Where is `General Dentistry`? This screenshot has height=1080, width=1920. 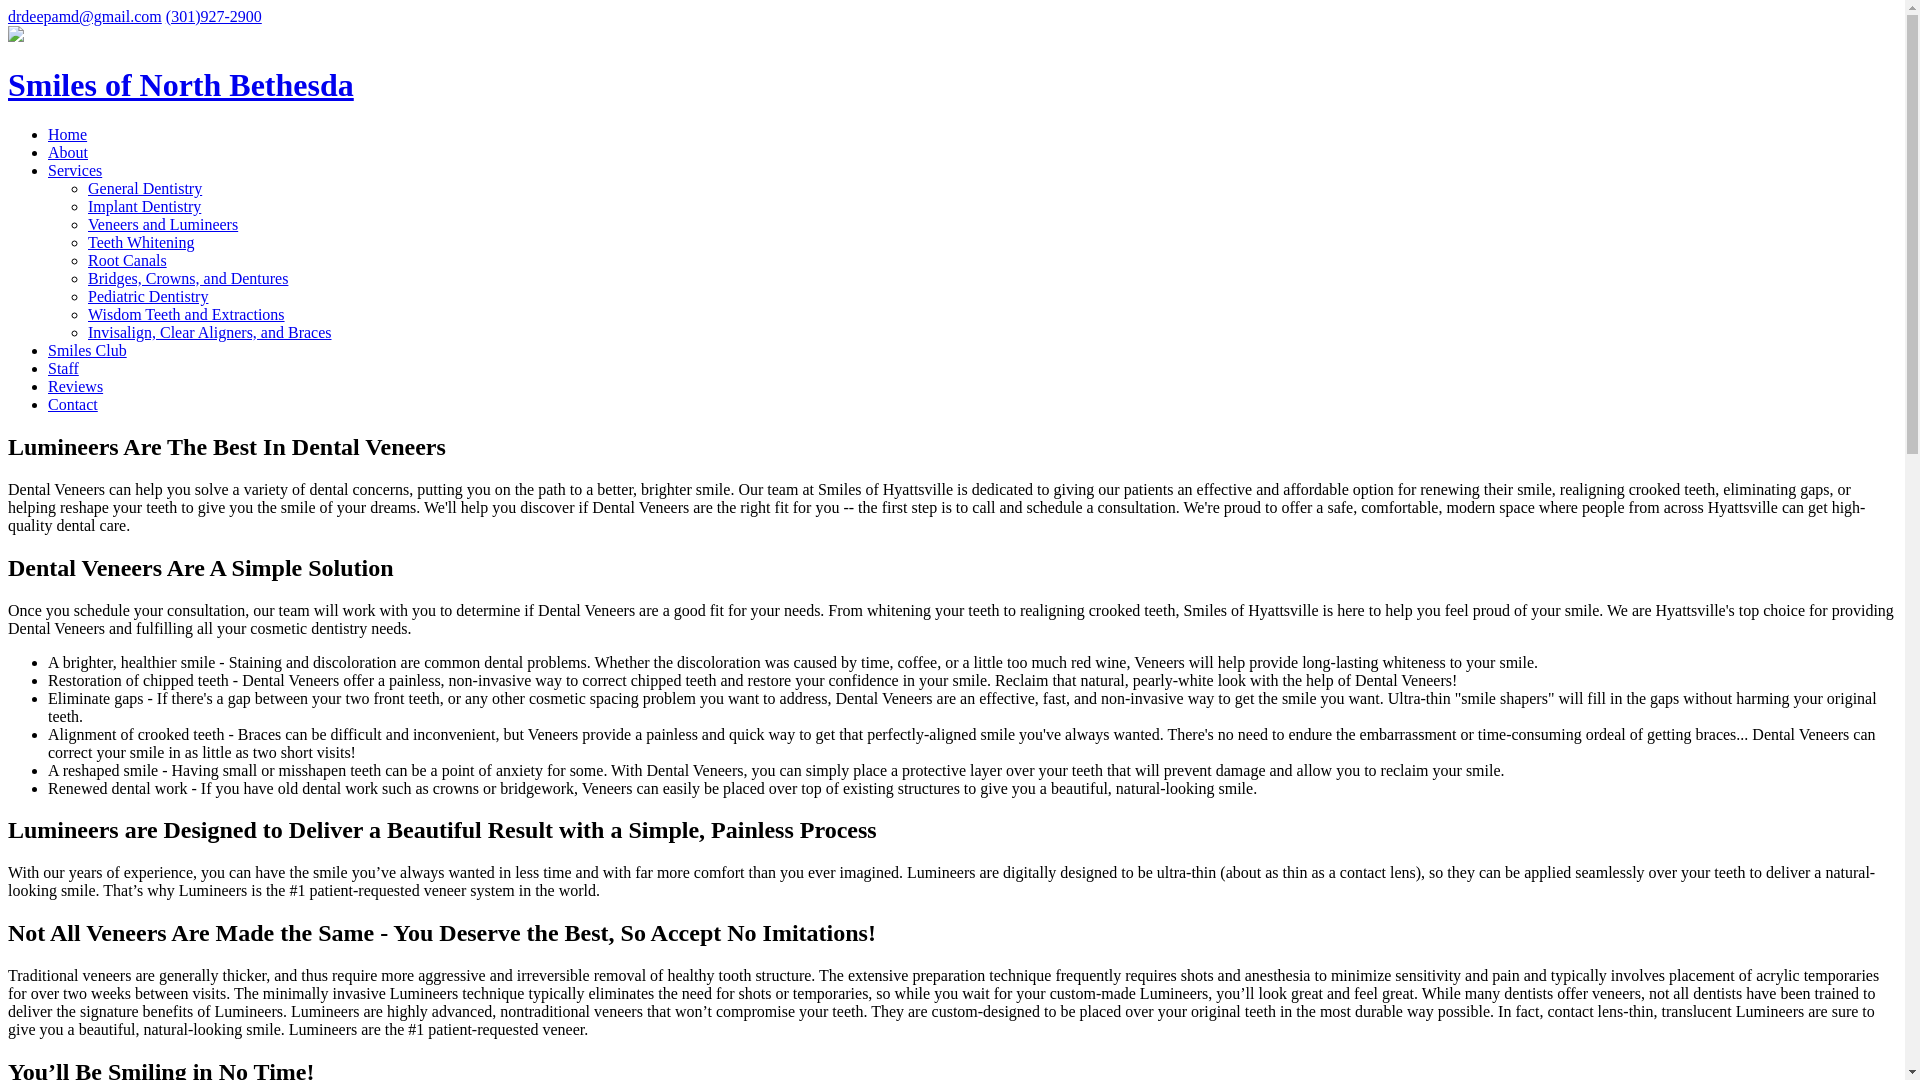
General Dentistry is located at coordinates (144, 188).